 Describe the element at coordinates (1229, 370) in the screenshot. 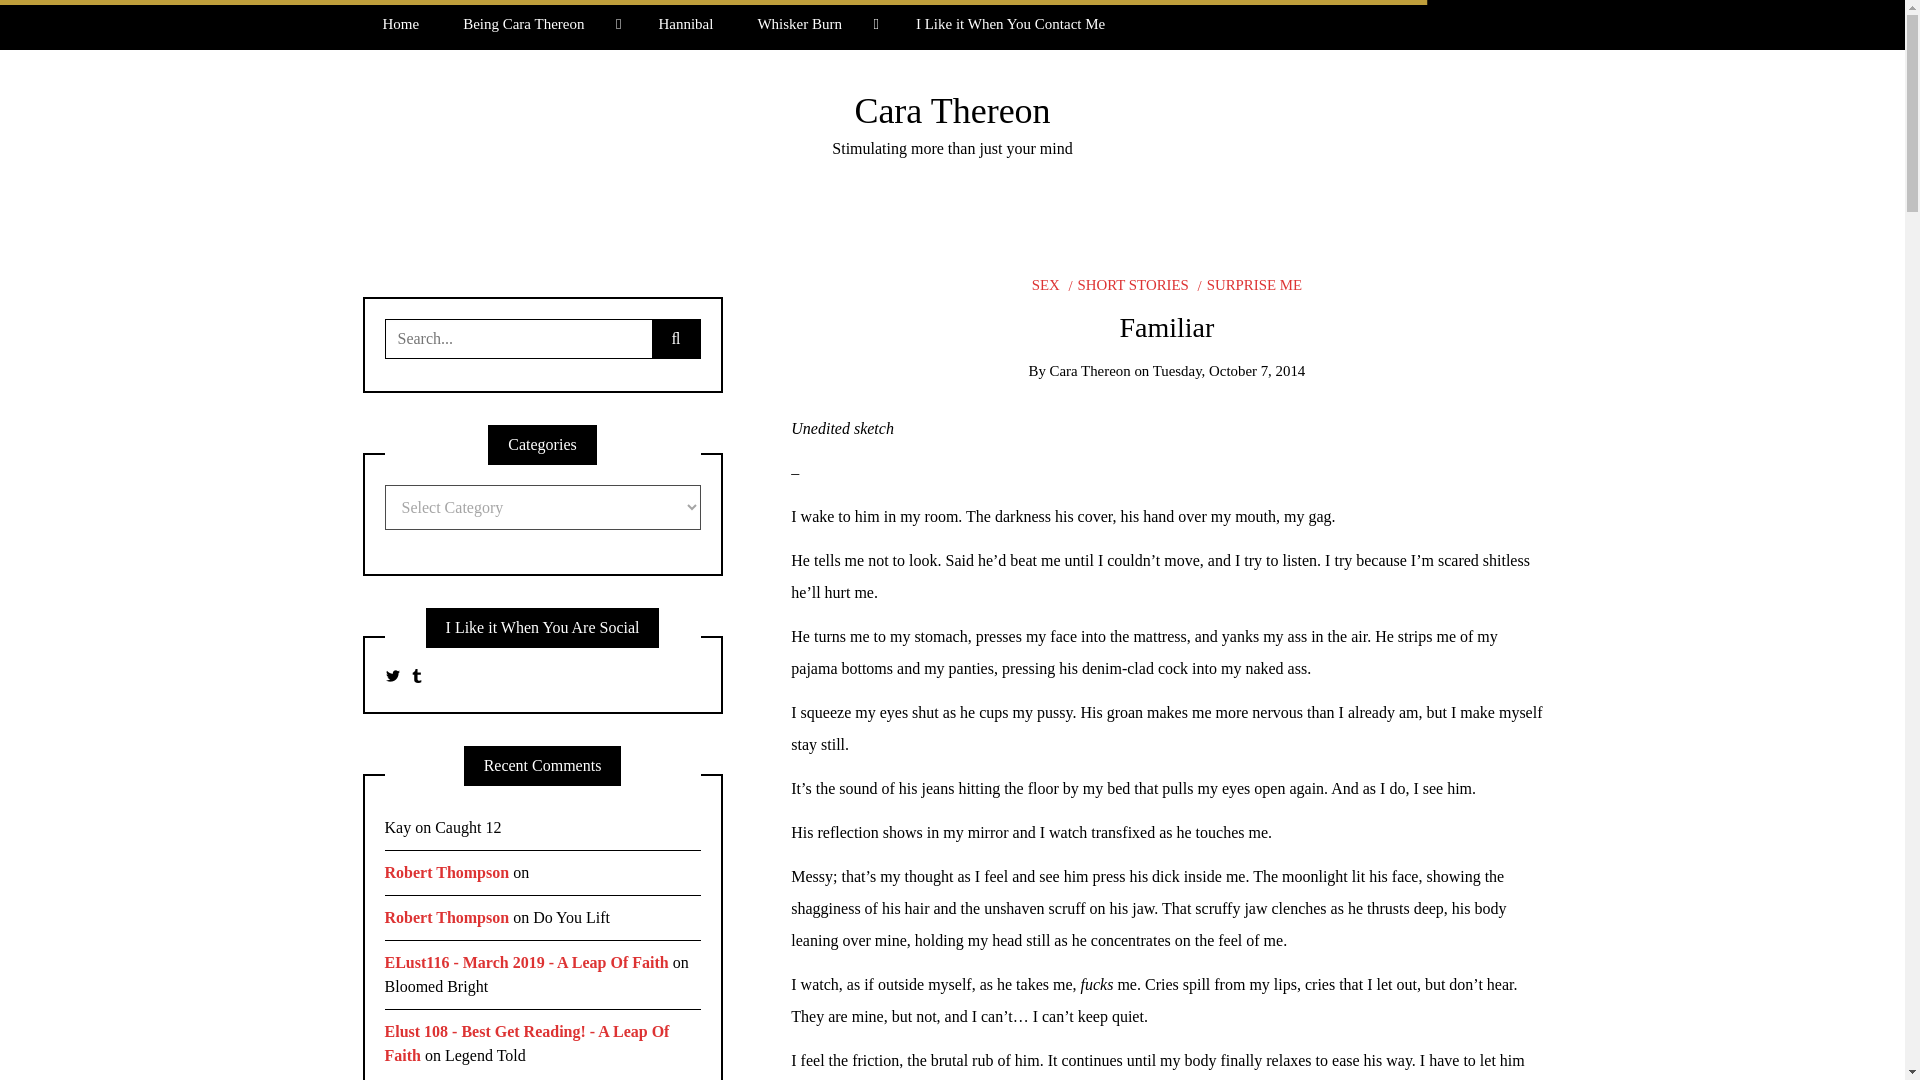

I see `Tuesday, October 7, 2014` at that location.